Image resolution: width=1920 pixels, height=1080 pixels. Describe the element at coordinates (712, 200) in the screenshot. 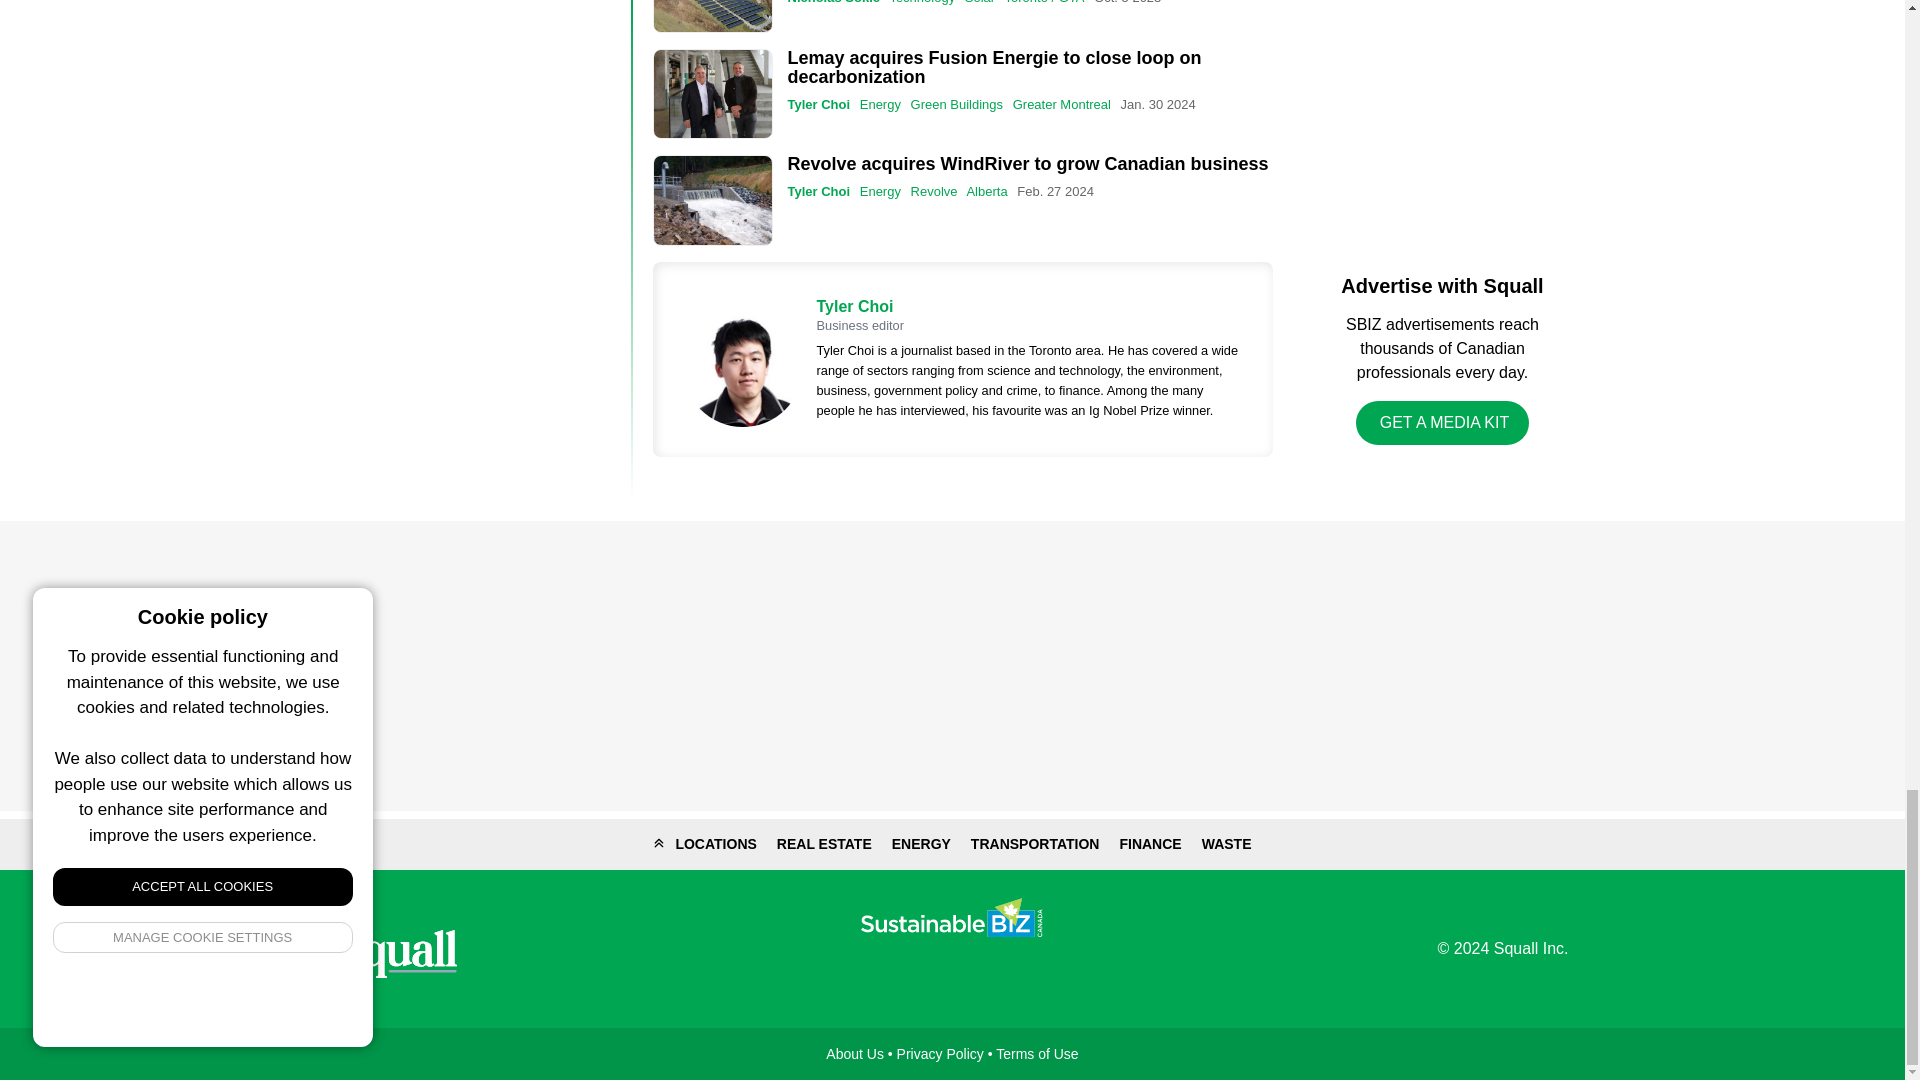

I see `Revolve acquires WindRiver to grow Canadian business` at that location.